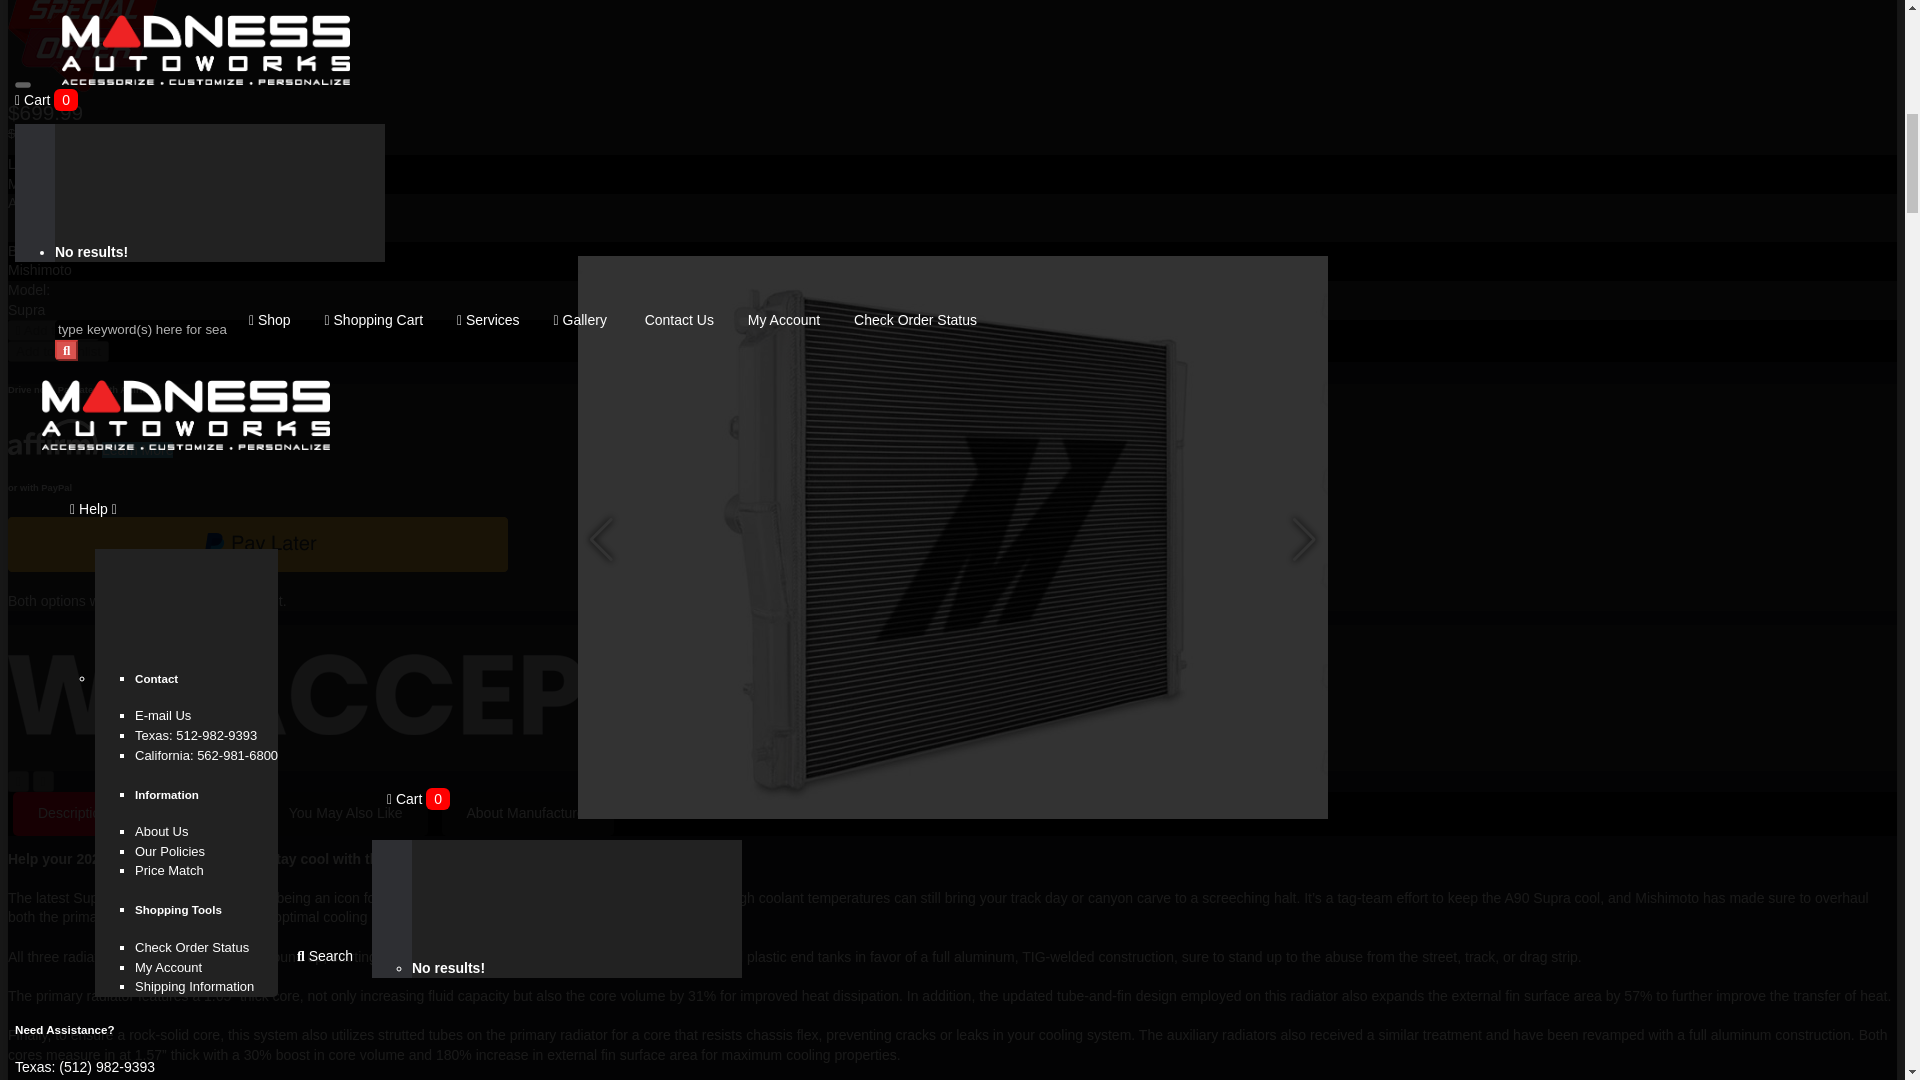 This screenshot has height=1080, width=1920. Describe the element at coordinates (58, 351) in the screenshot. I see `Add to Wish List` at that location.